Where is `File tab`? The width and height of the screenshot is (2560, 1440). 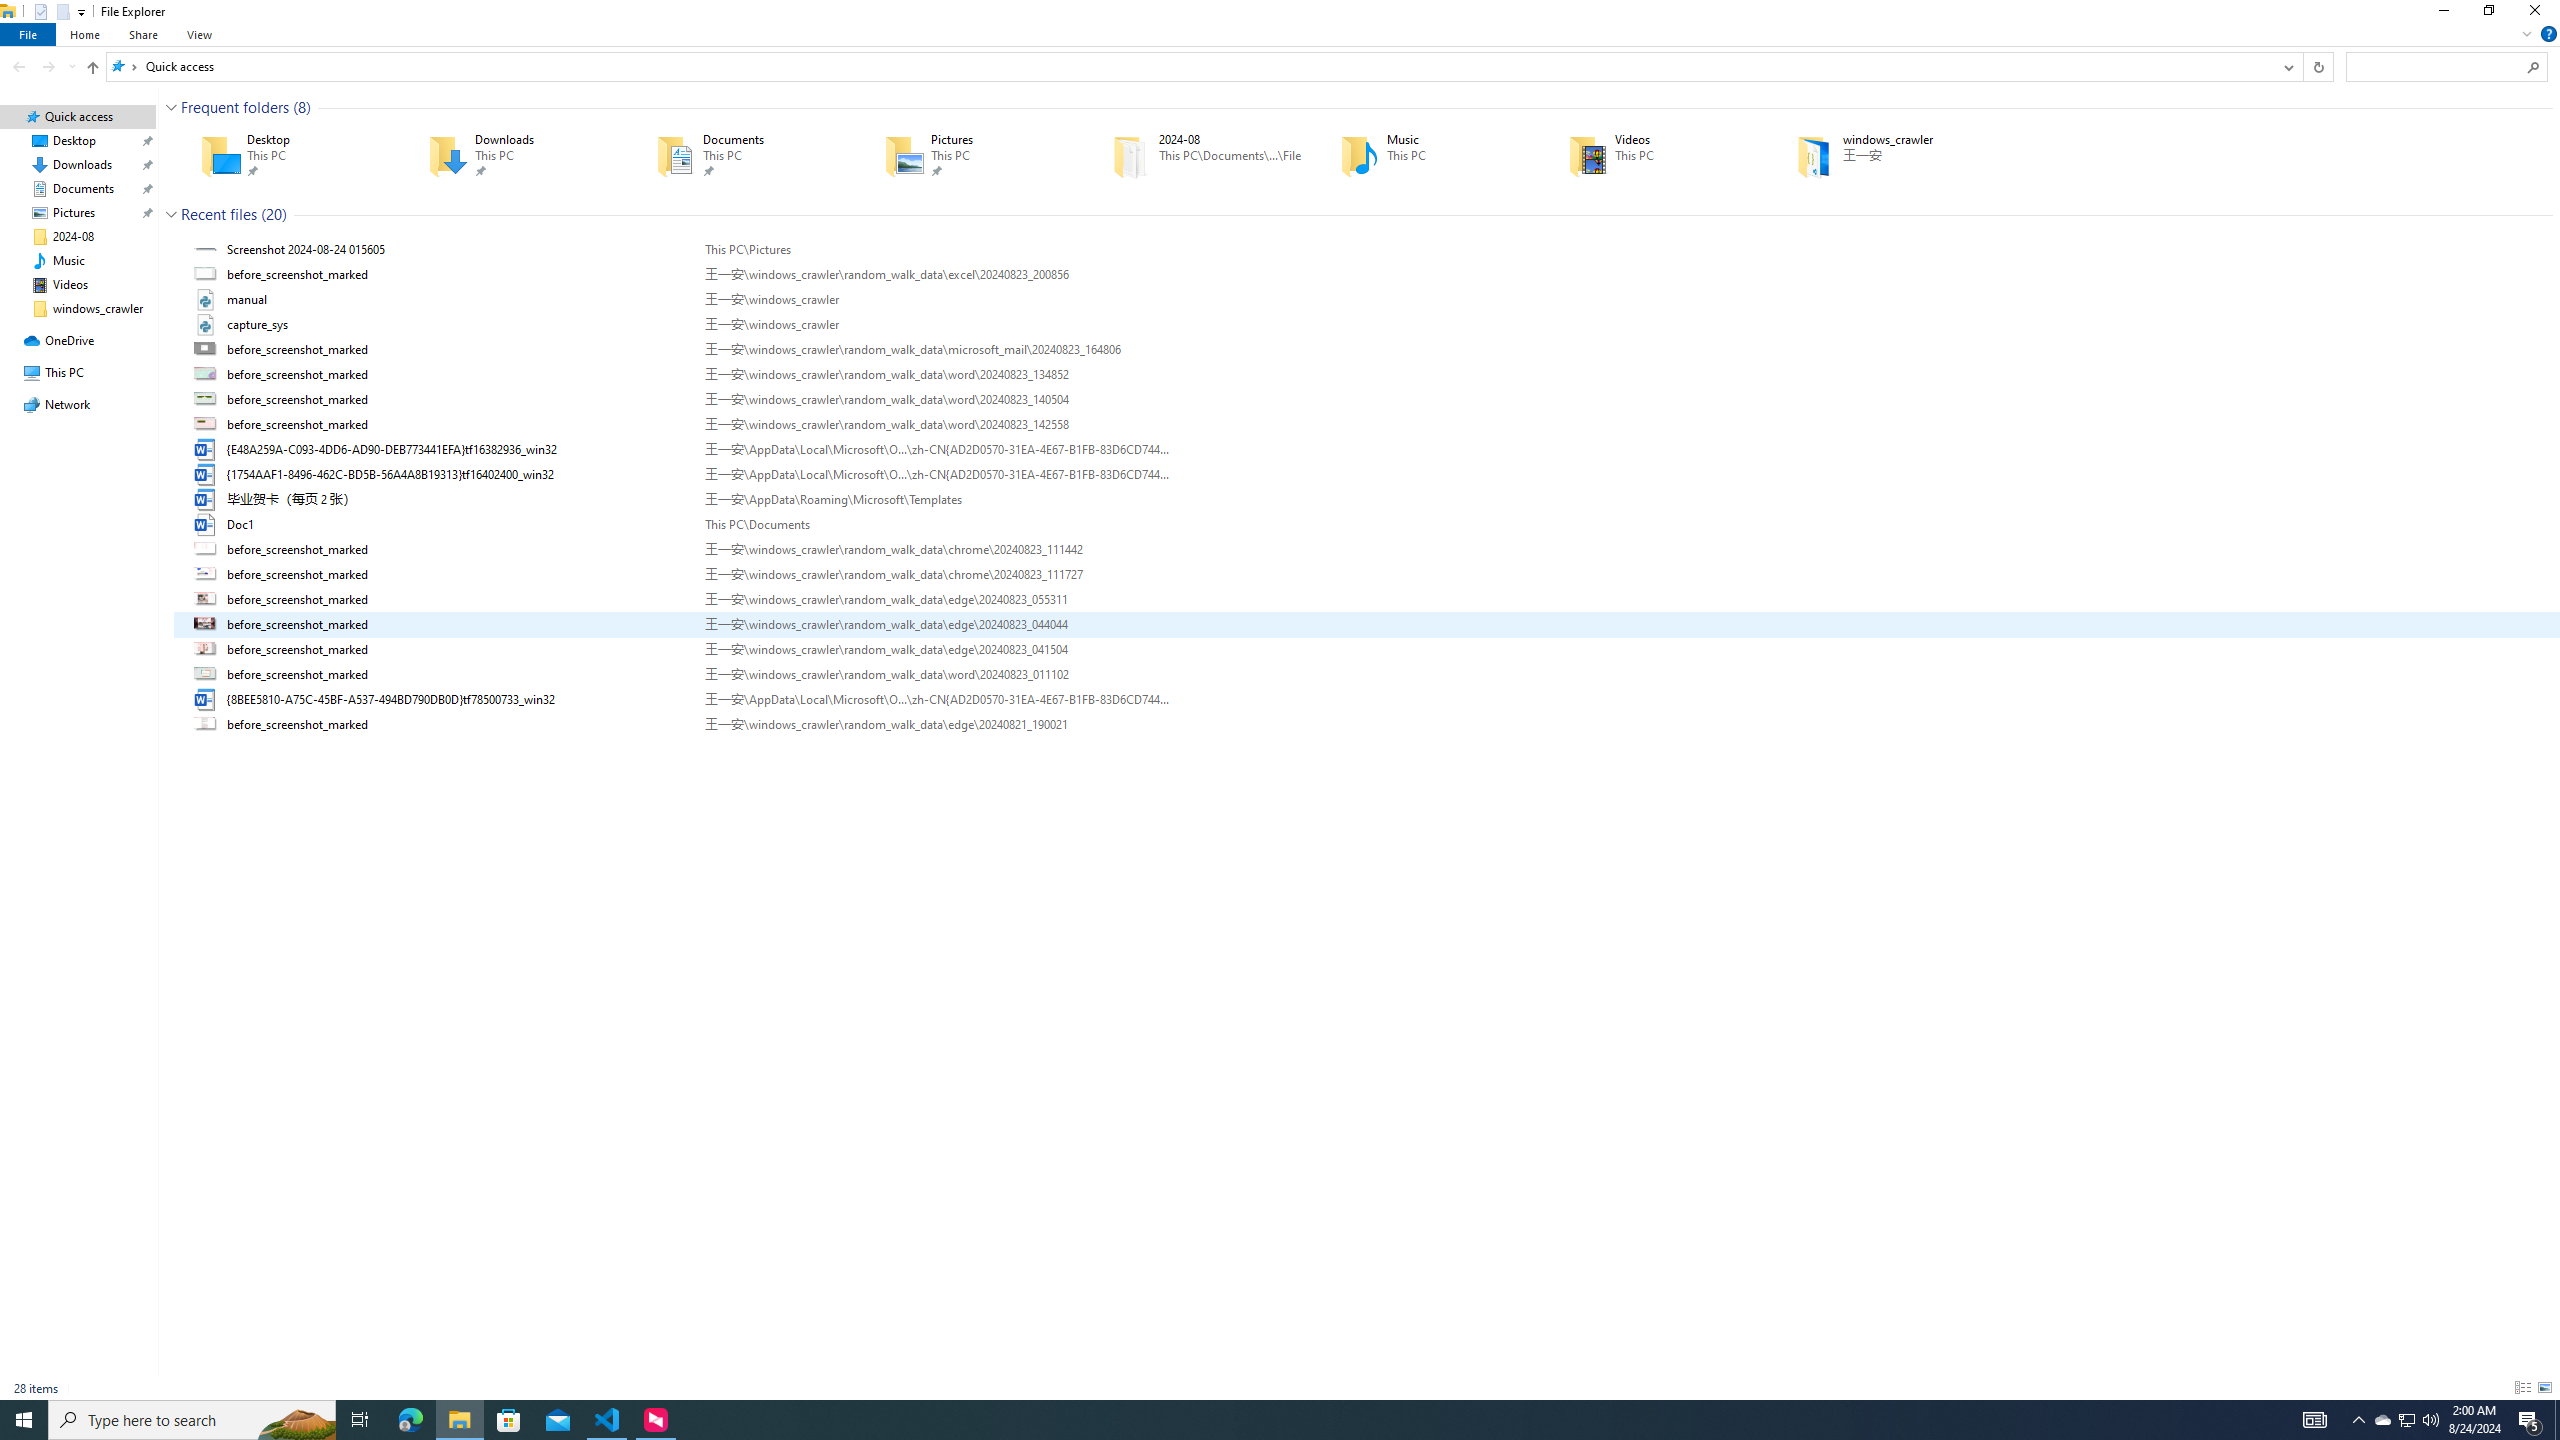 File tab is located at coordinates (28, 34).